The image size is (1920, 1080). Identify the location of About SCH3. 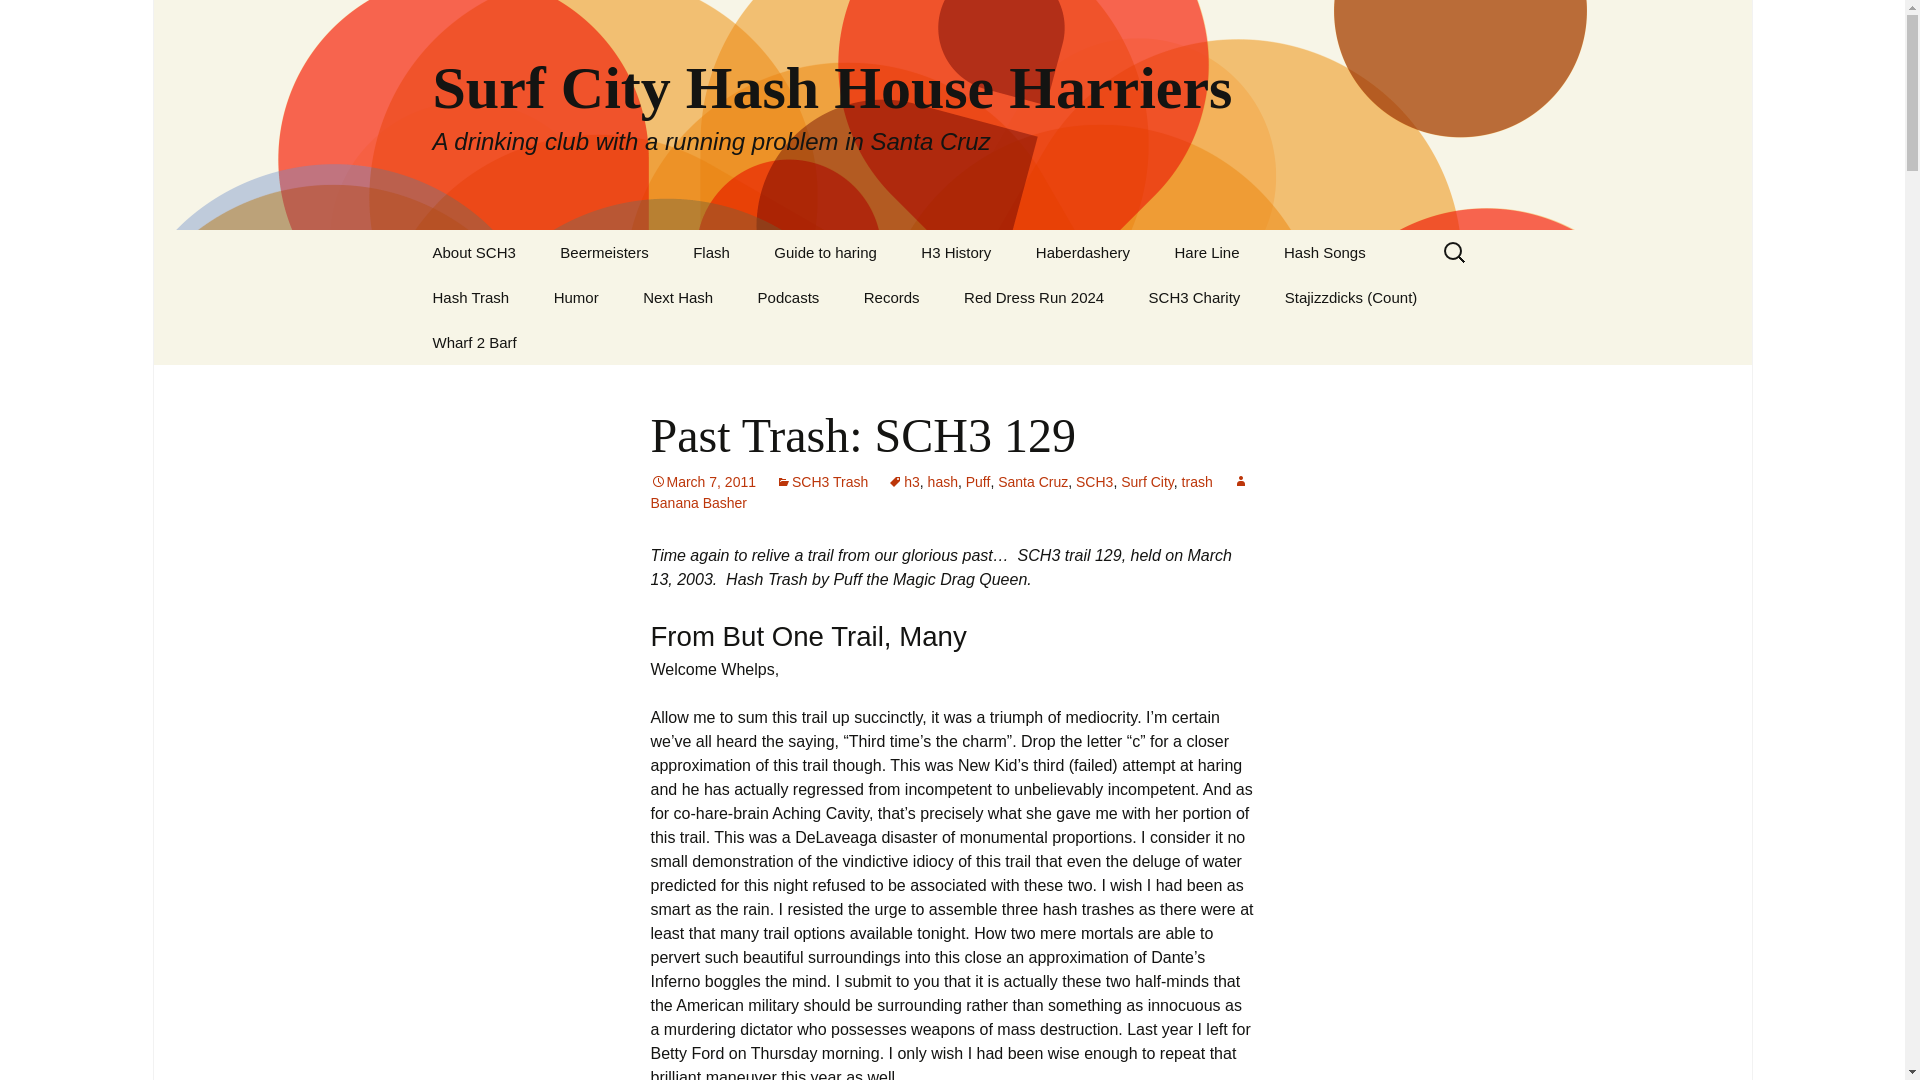
(474, 252).